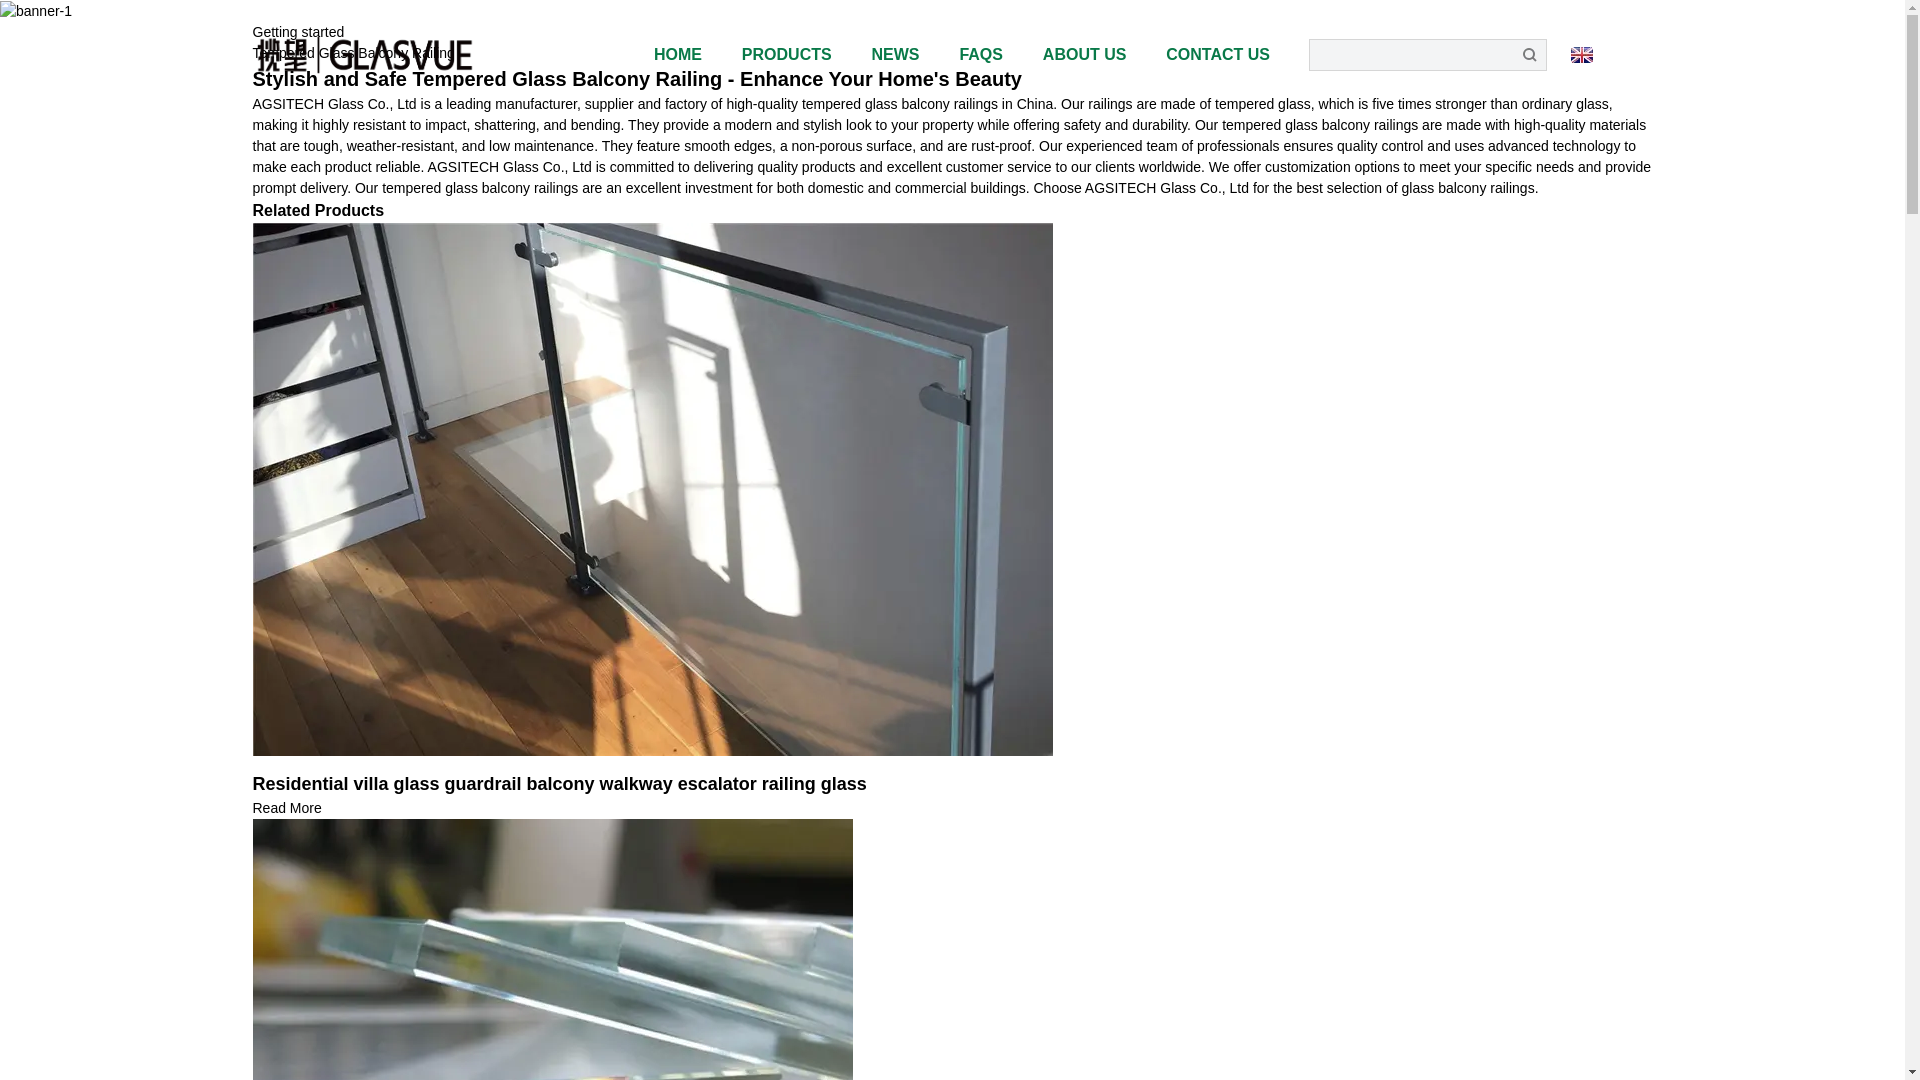  Describe the element at coordinates (896, 54) in the screenshot. I see `NEWS` at that location.